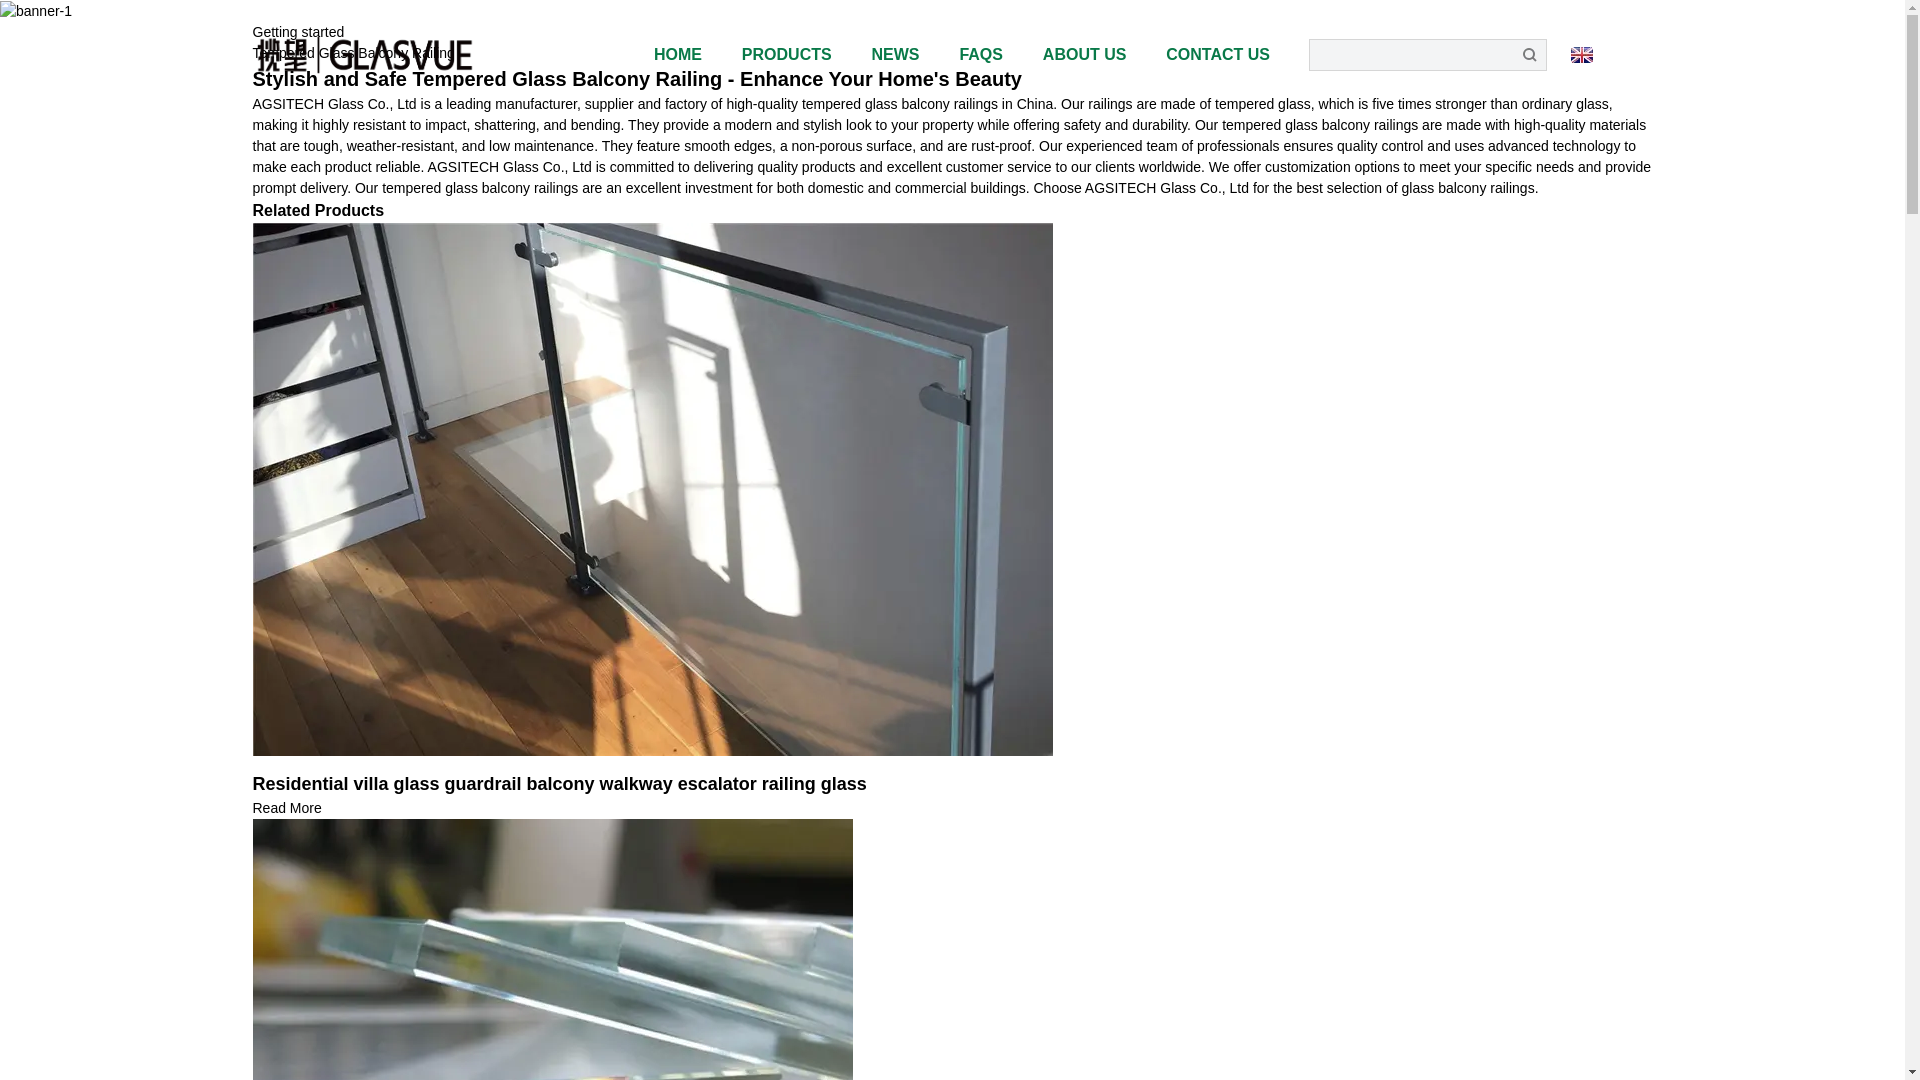  Describe the element at coordinates (896, 54) in the screenshot. I see `NEWS` at that location.